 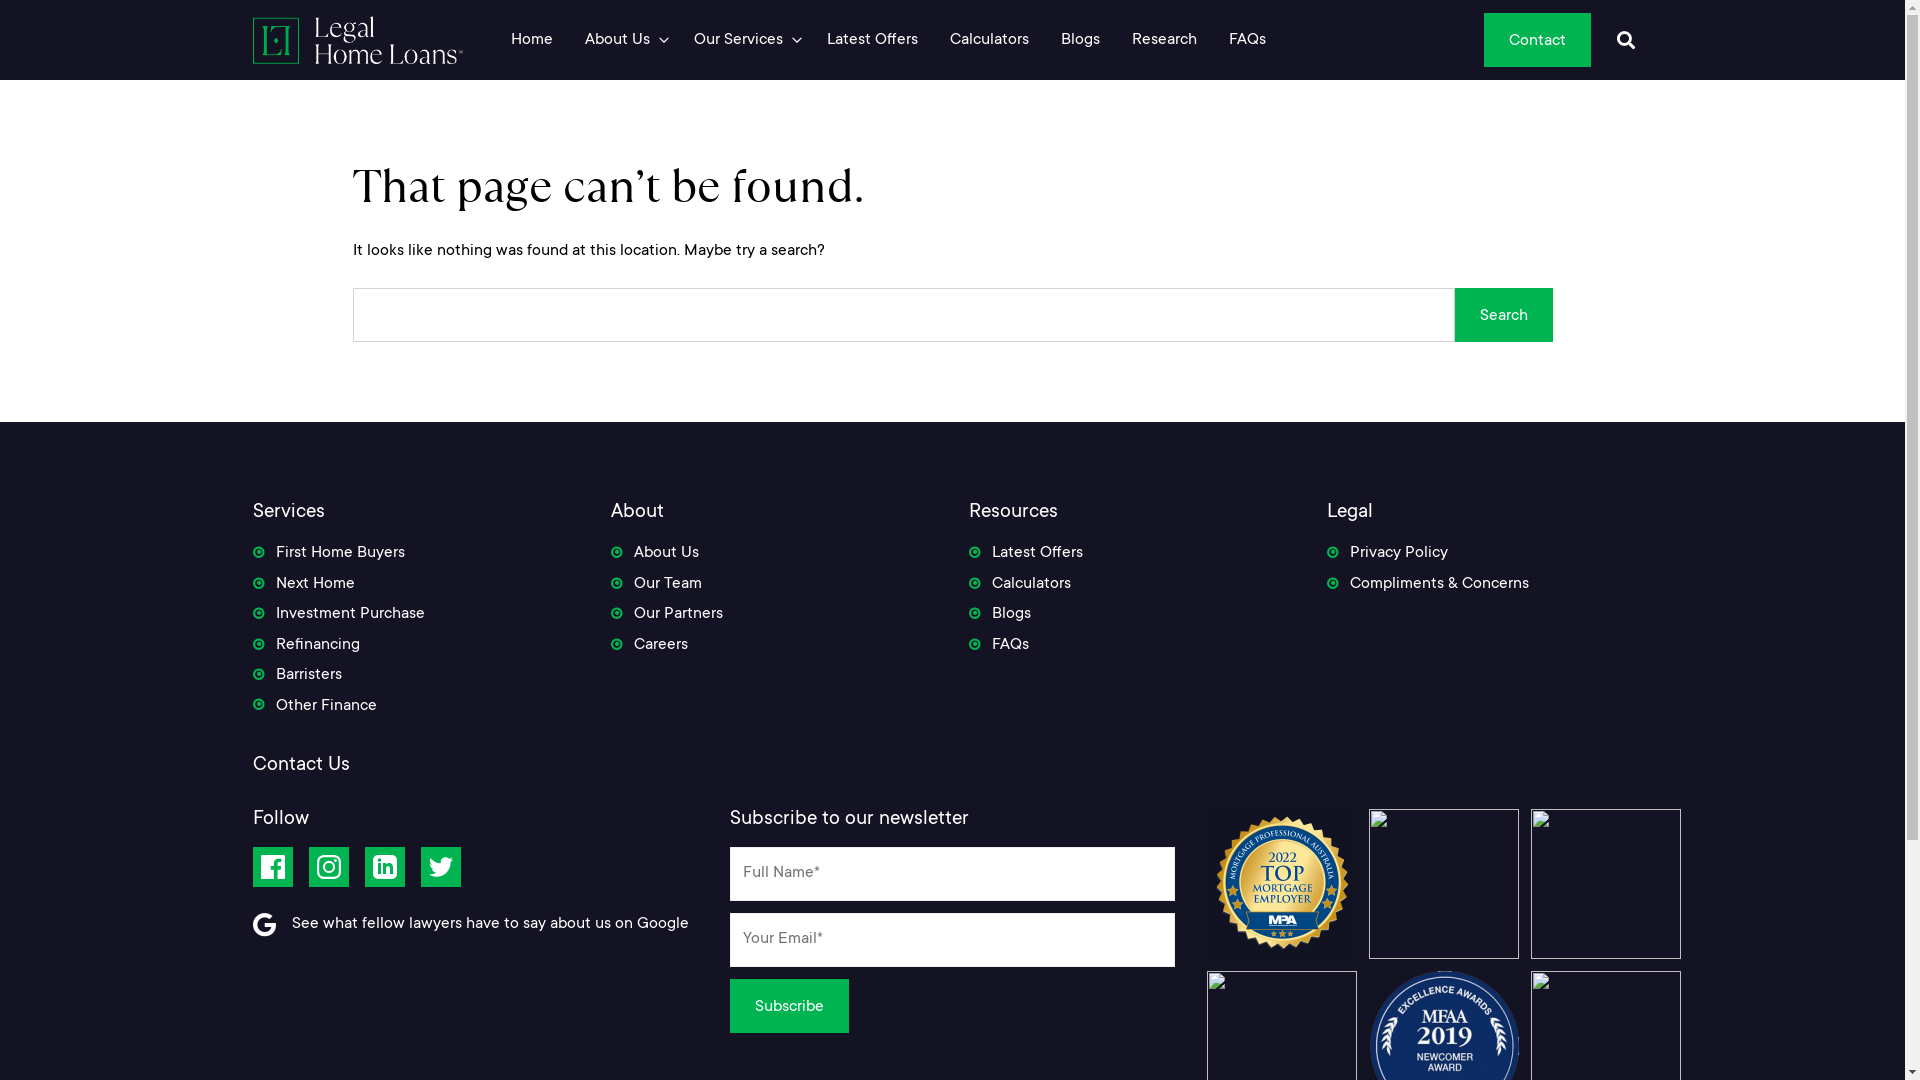 I want to click on Careers, so click(x=648, y=647).